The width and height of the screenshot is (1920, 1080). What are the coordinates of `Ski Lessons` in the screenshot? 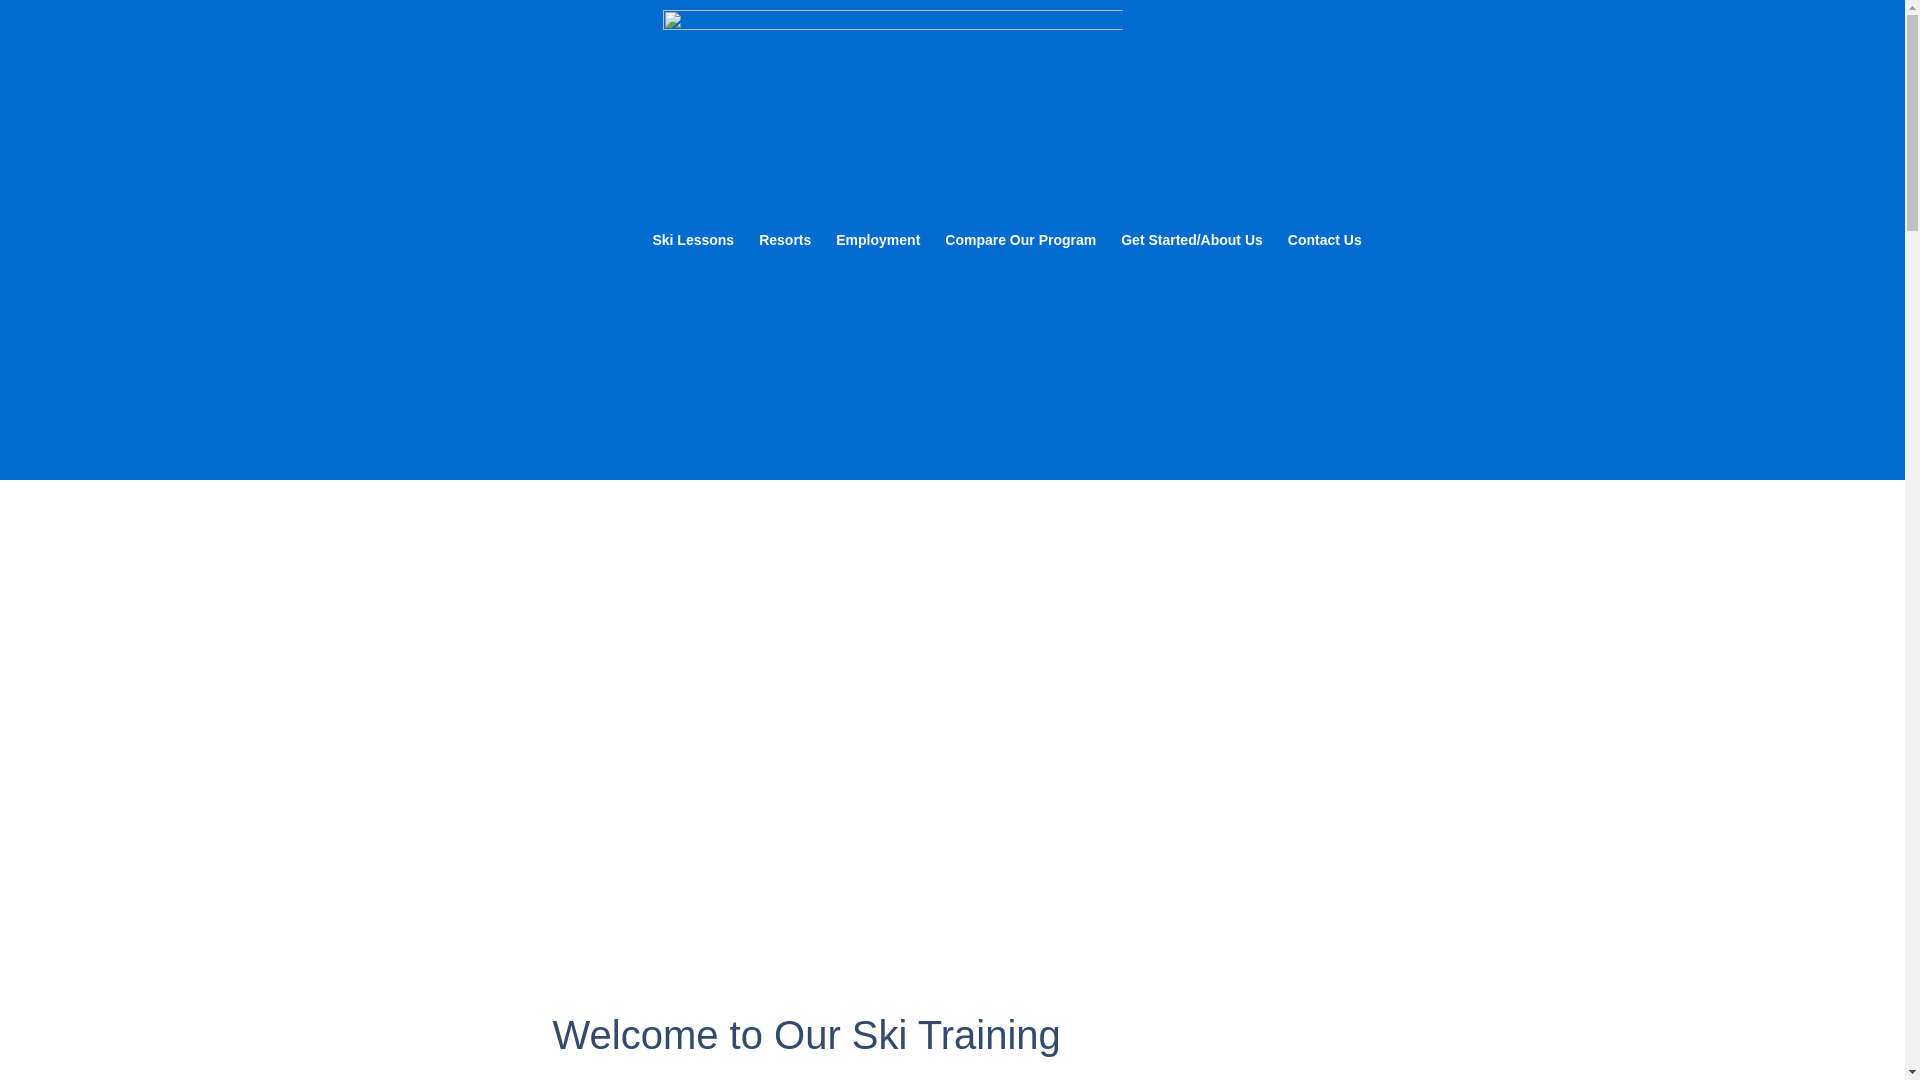 It's located at (692, 240).